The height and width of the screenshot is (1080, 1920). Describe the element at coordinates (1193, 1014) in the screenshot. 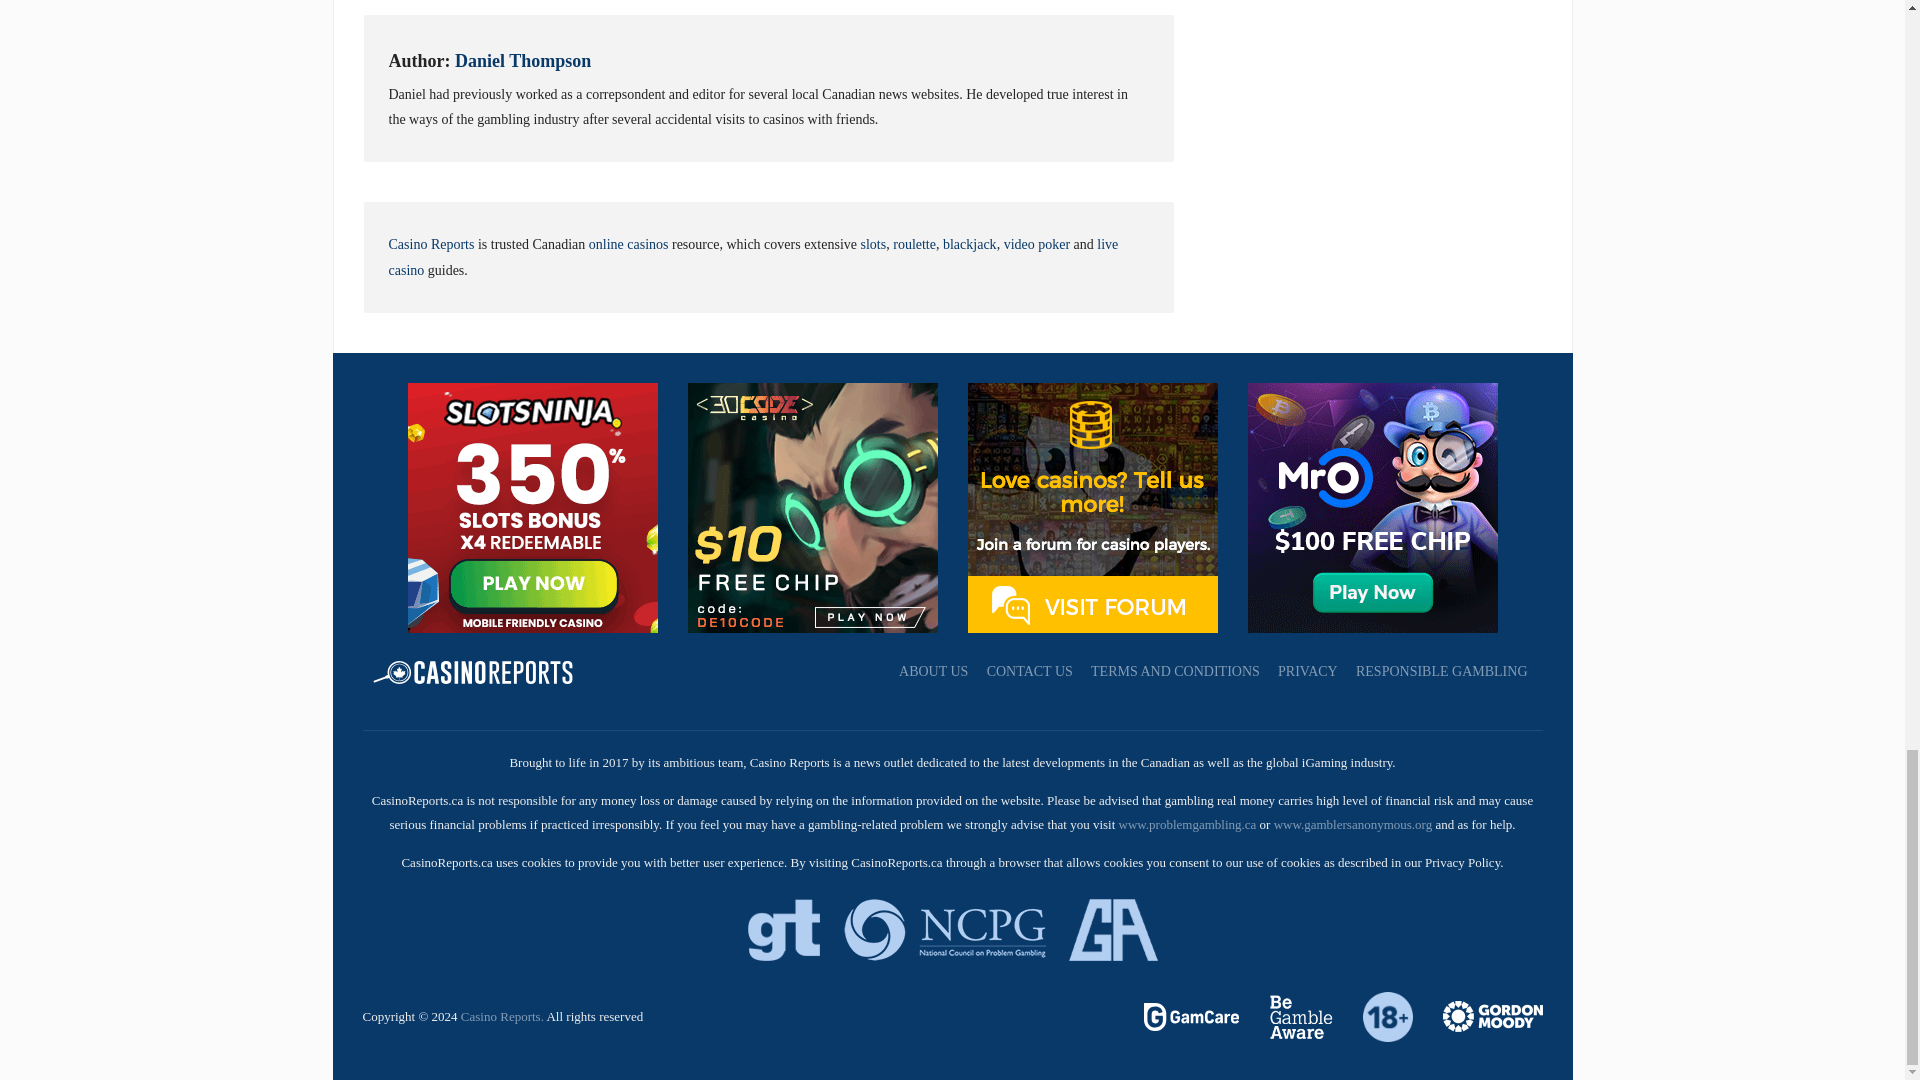

I see `Game Care` at that location.